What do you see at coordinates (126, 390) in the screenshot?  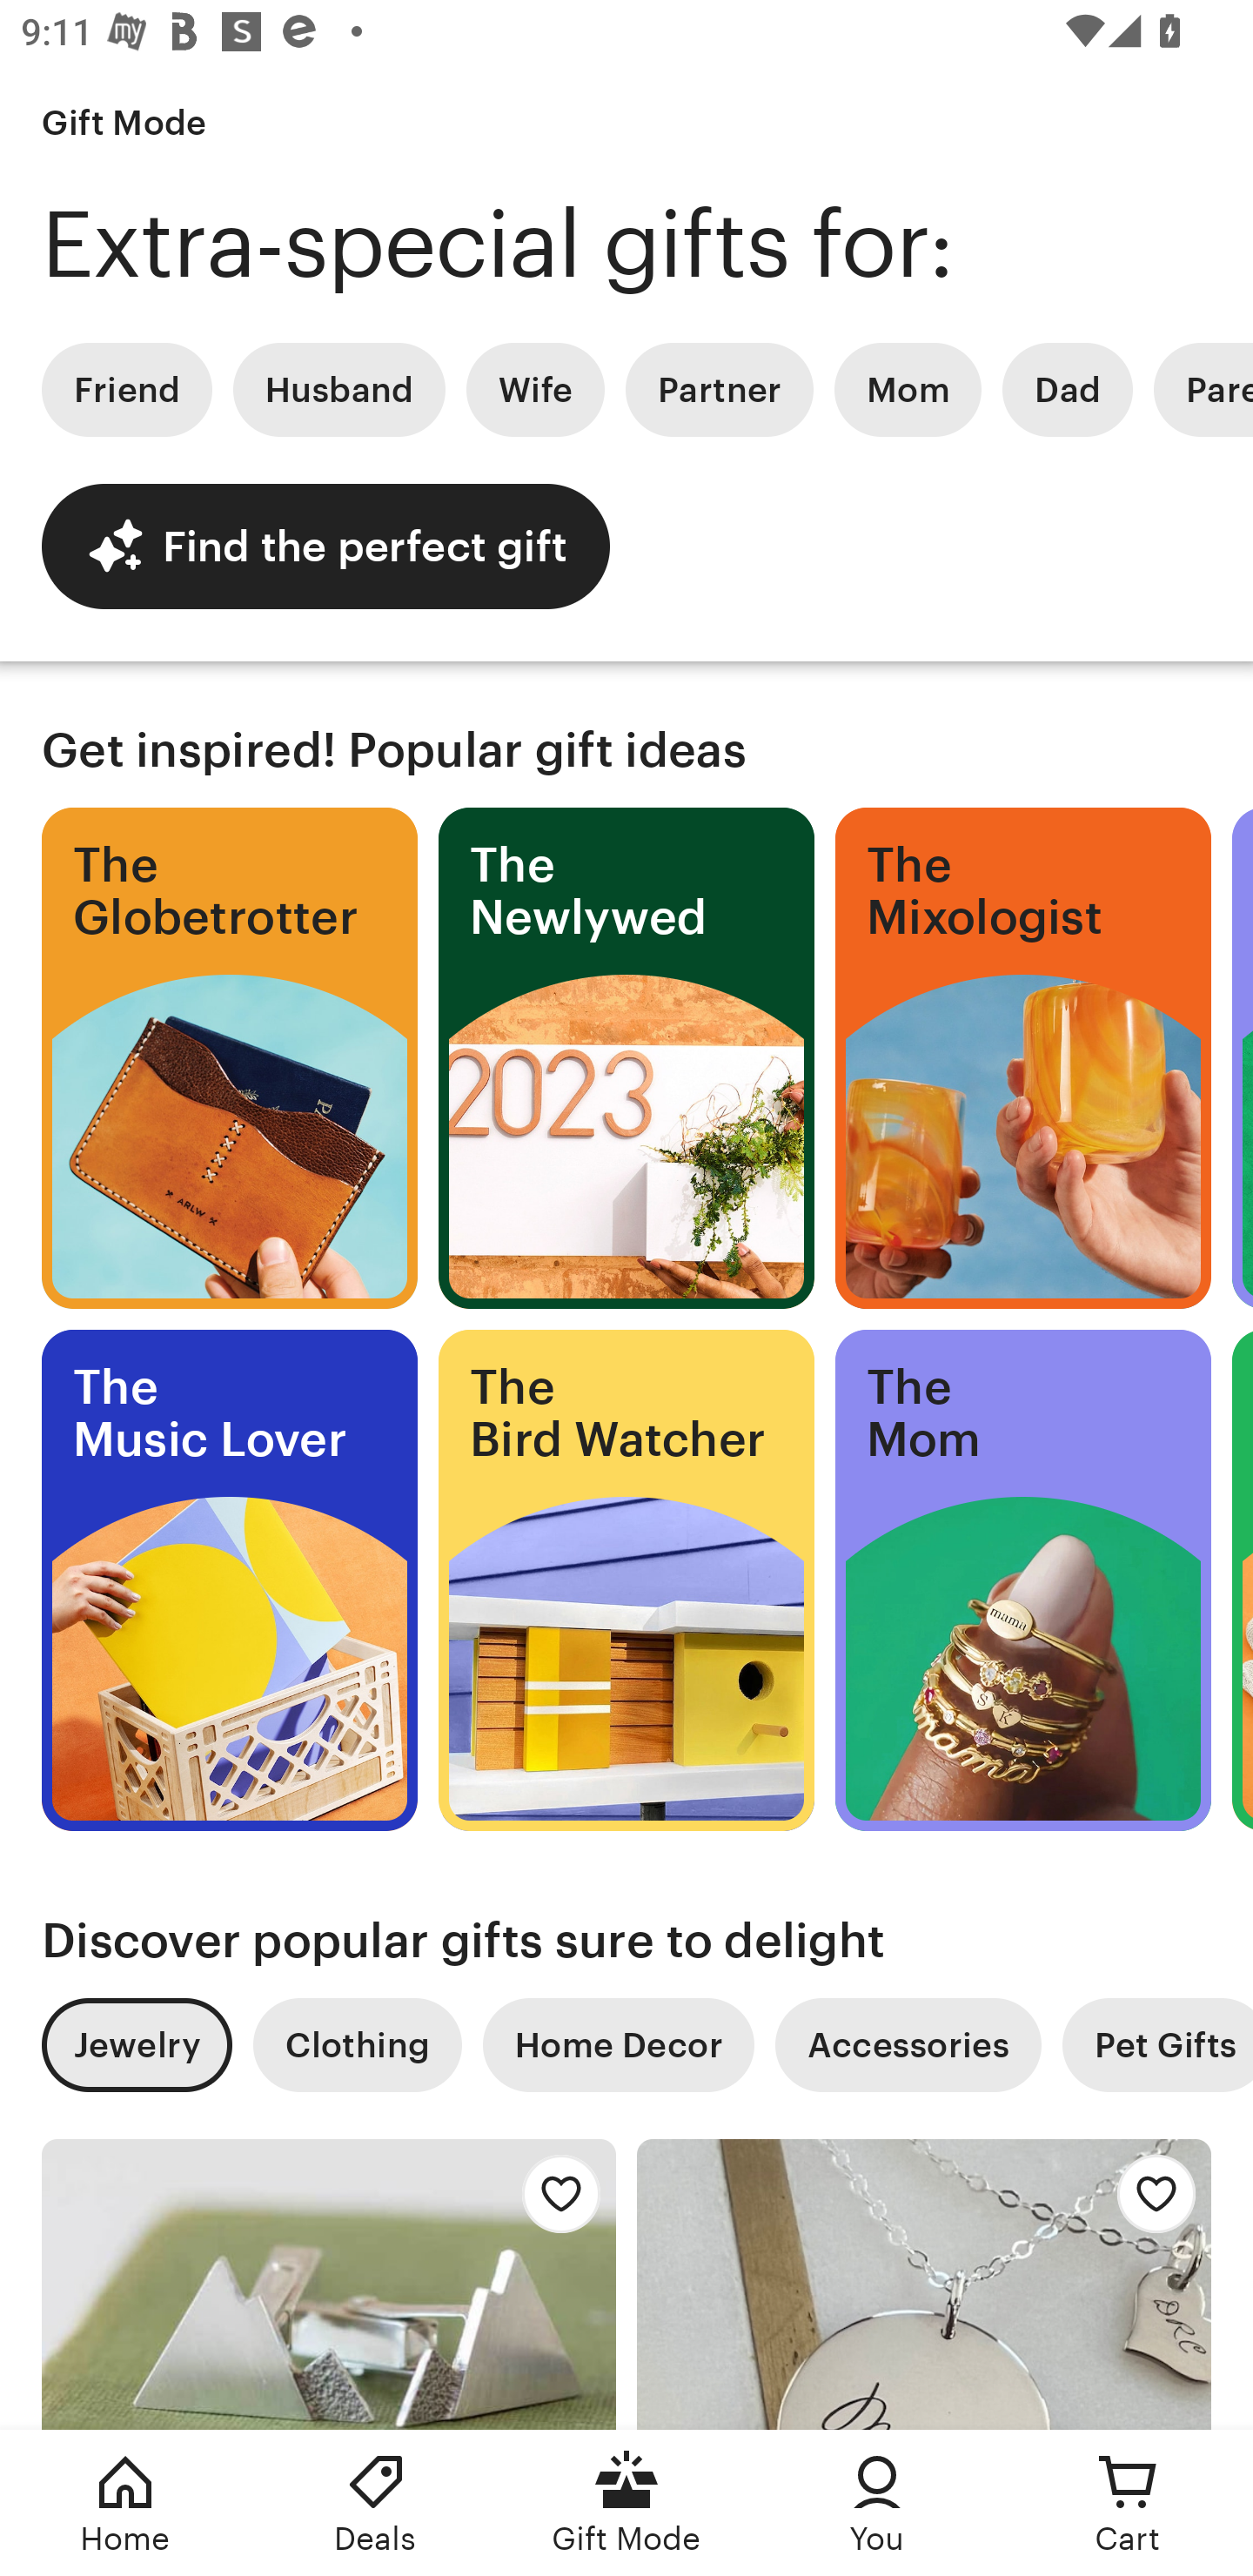 I see `Friend` at bounding box center [126, 390].